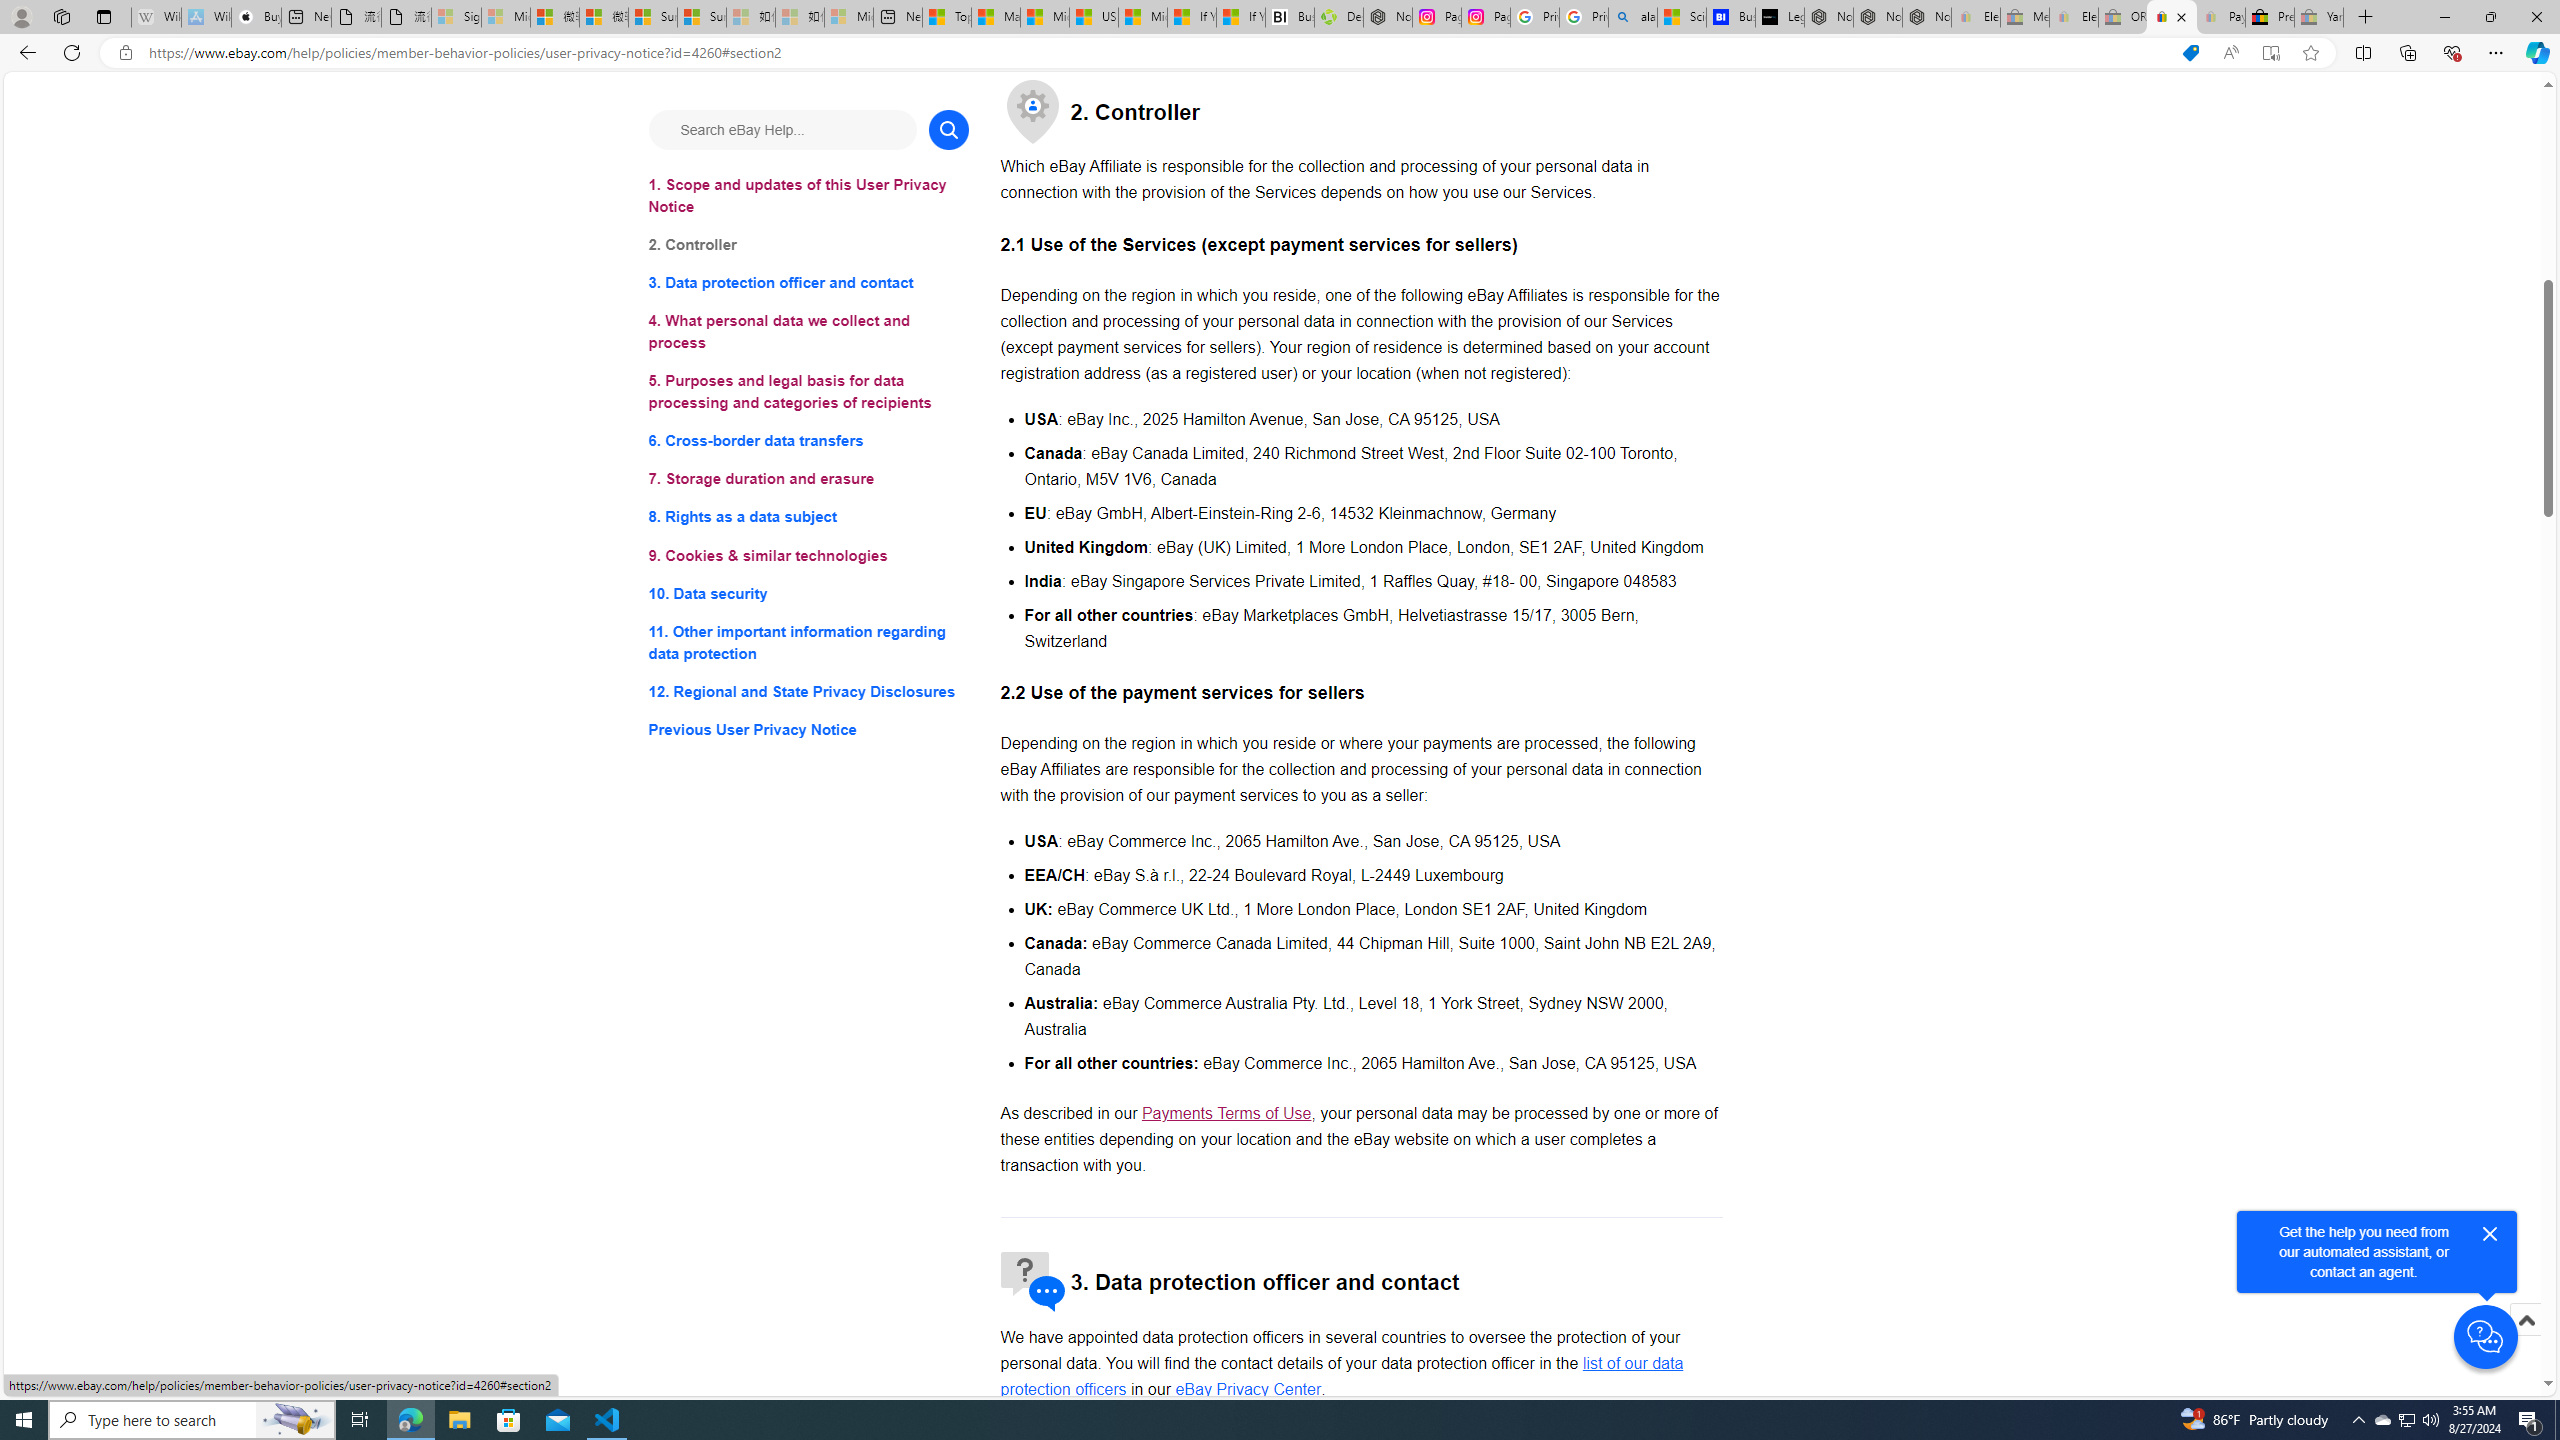  What do you see at coordinates (808, 480) in the screenshot?
I see `7. Storage duration and erasure` at bounding box center [808, 480].